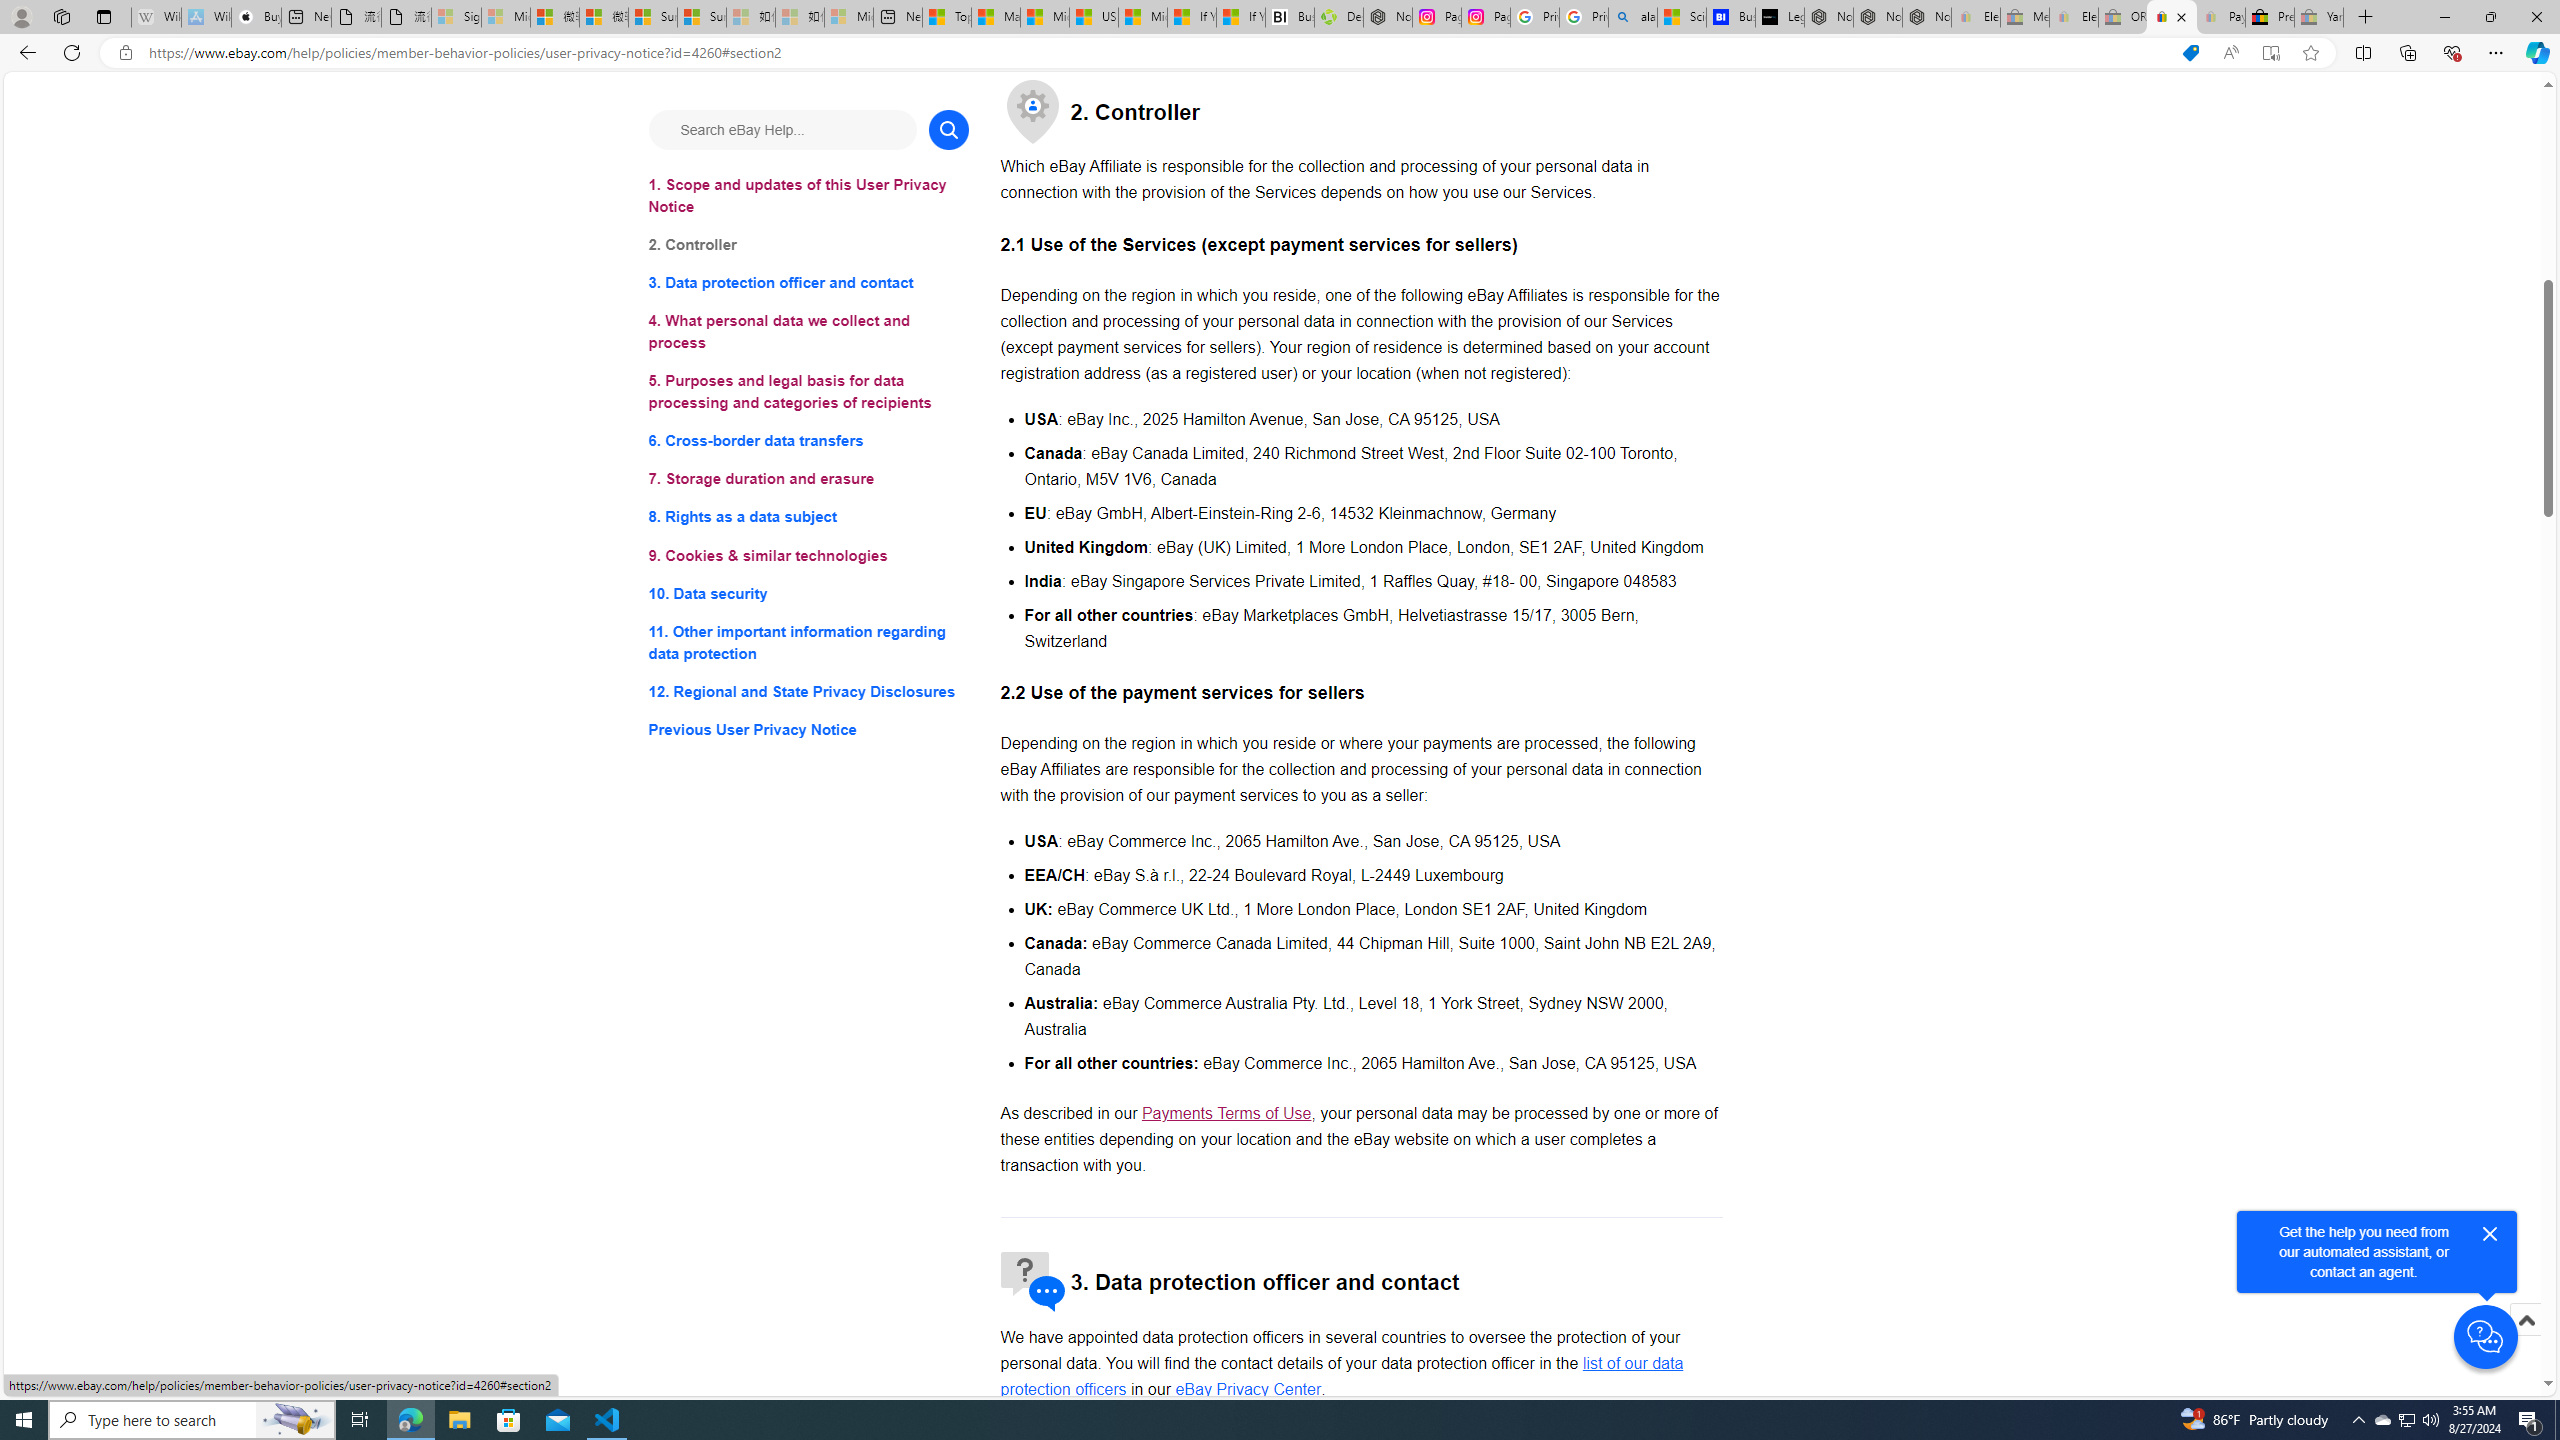  What do you see at coordinates (808, 480) in the screenshot?
I see `7. Storage duration and erasure` at bounding box center [808, 480].